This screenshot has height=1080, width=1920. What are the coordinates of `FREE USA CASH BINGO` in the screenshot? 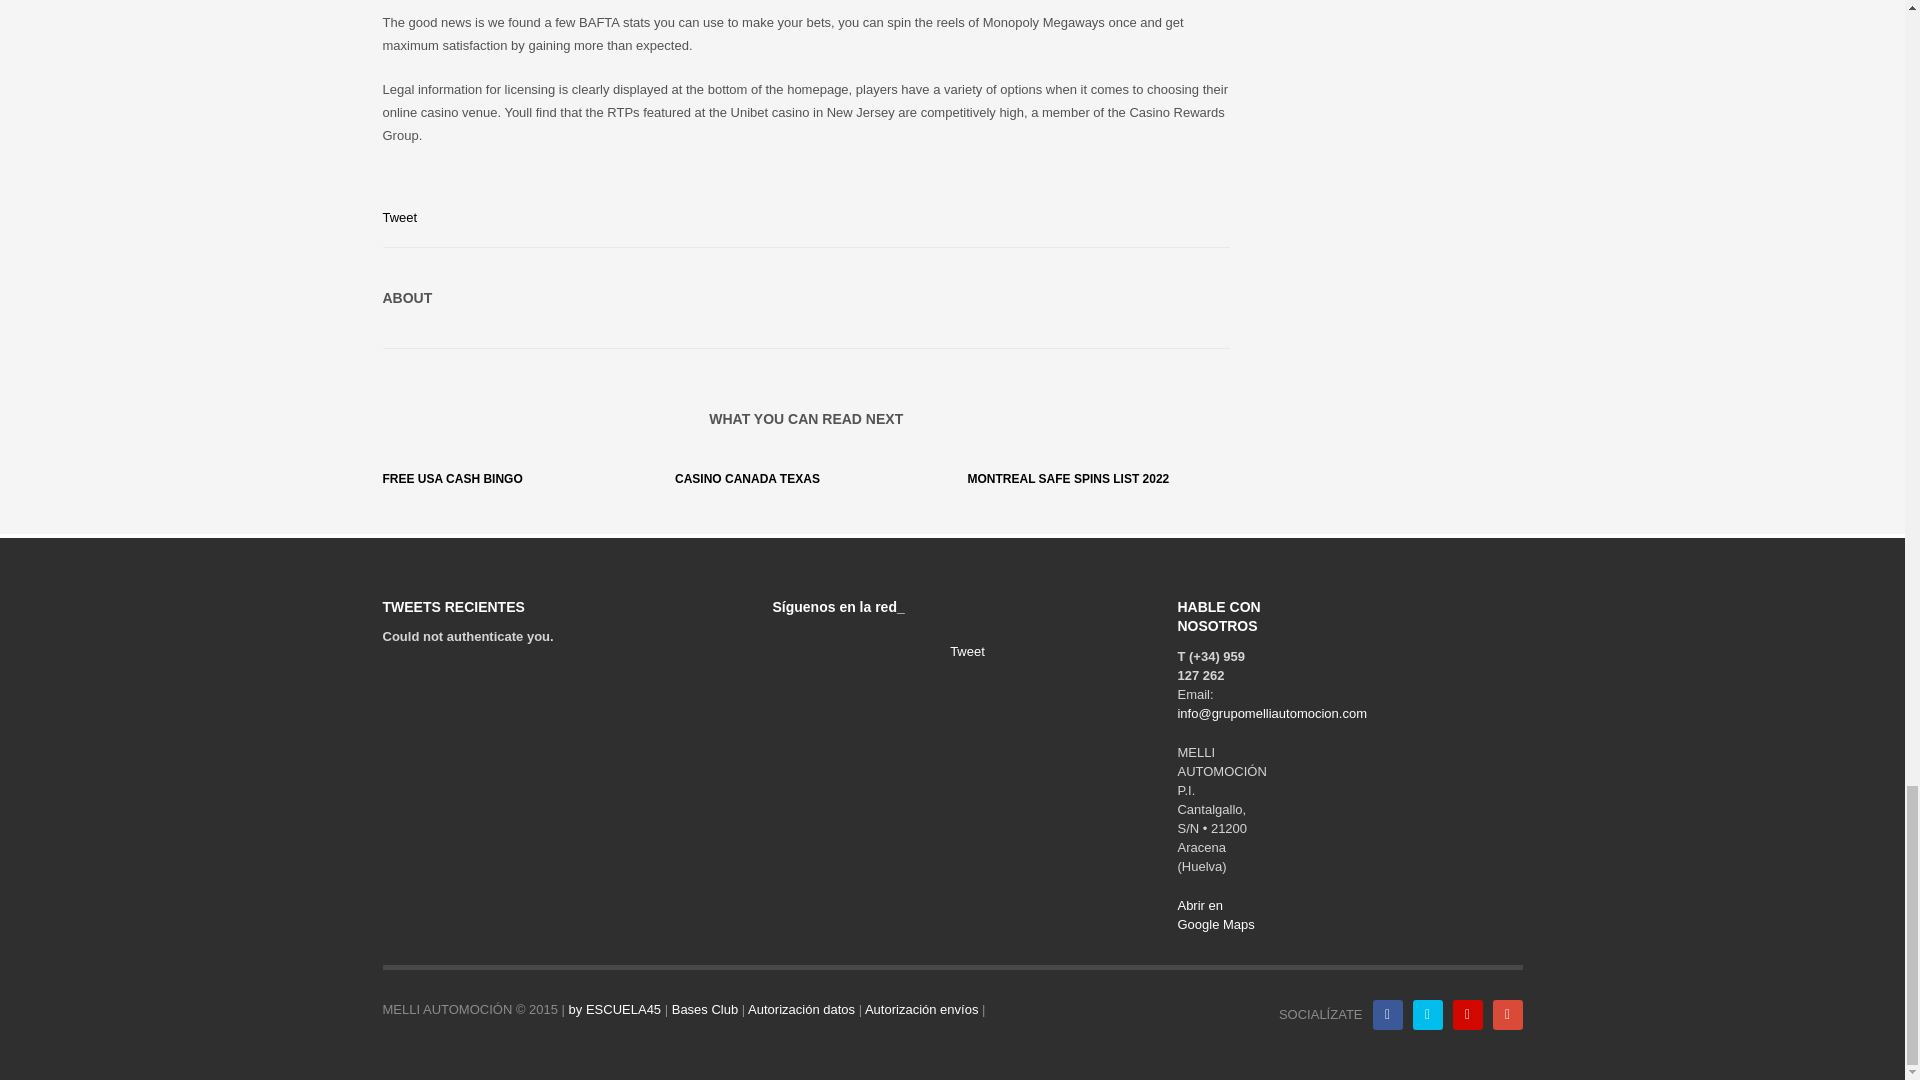 It's located at (452, 478).